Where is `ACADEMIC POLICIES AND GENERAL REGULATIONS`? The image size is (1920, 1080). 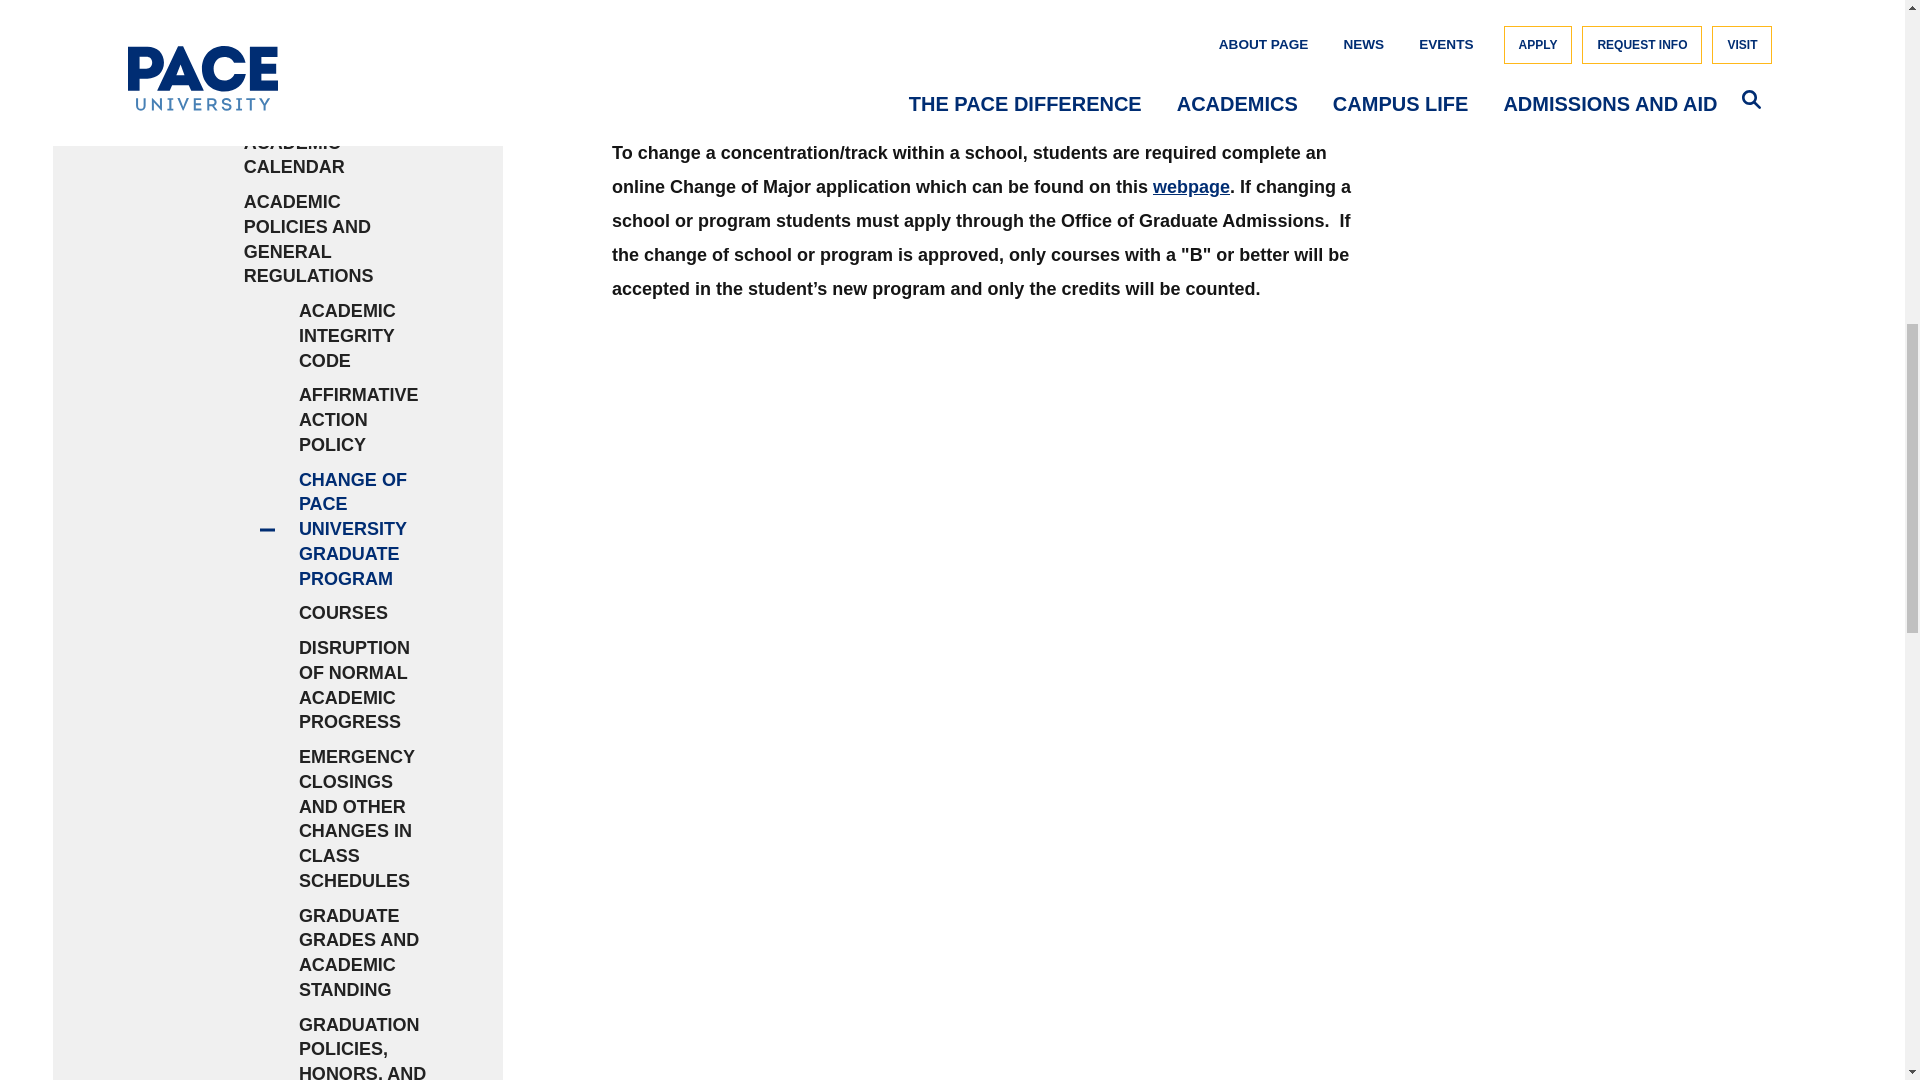
ACADEMIC POLICIES AND GENERAL REGULATIONS is located at coordinates (336, 240).